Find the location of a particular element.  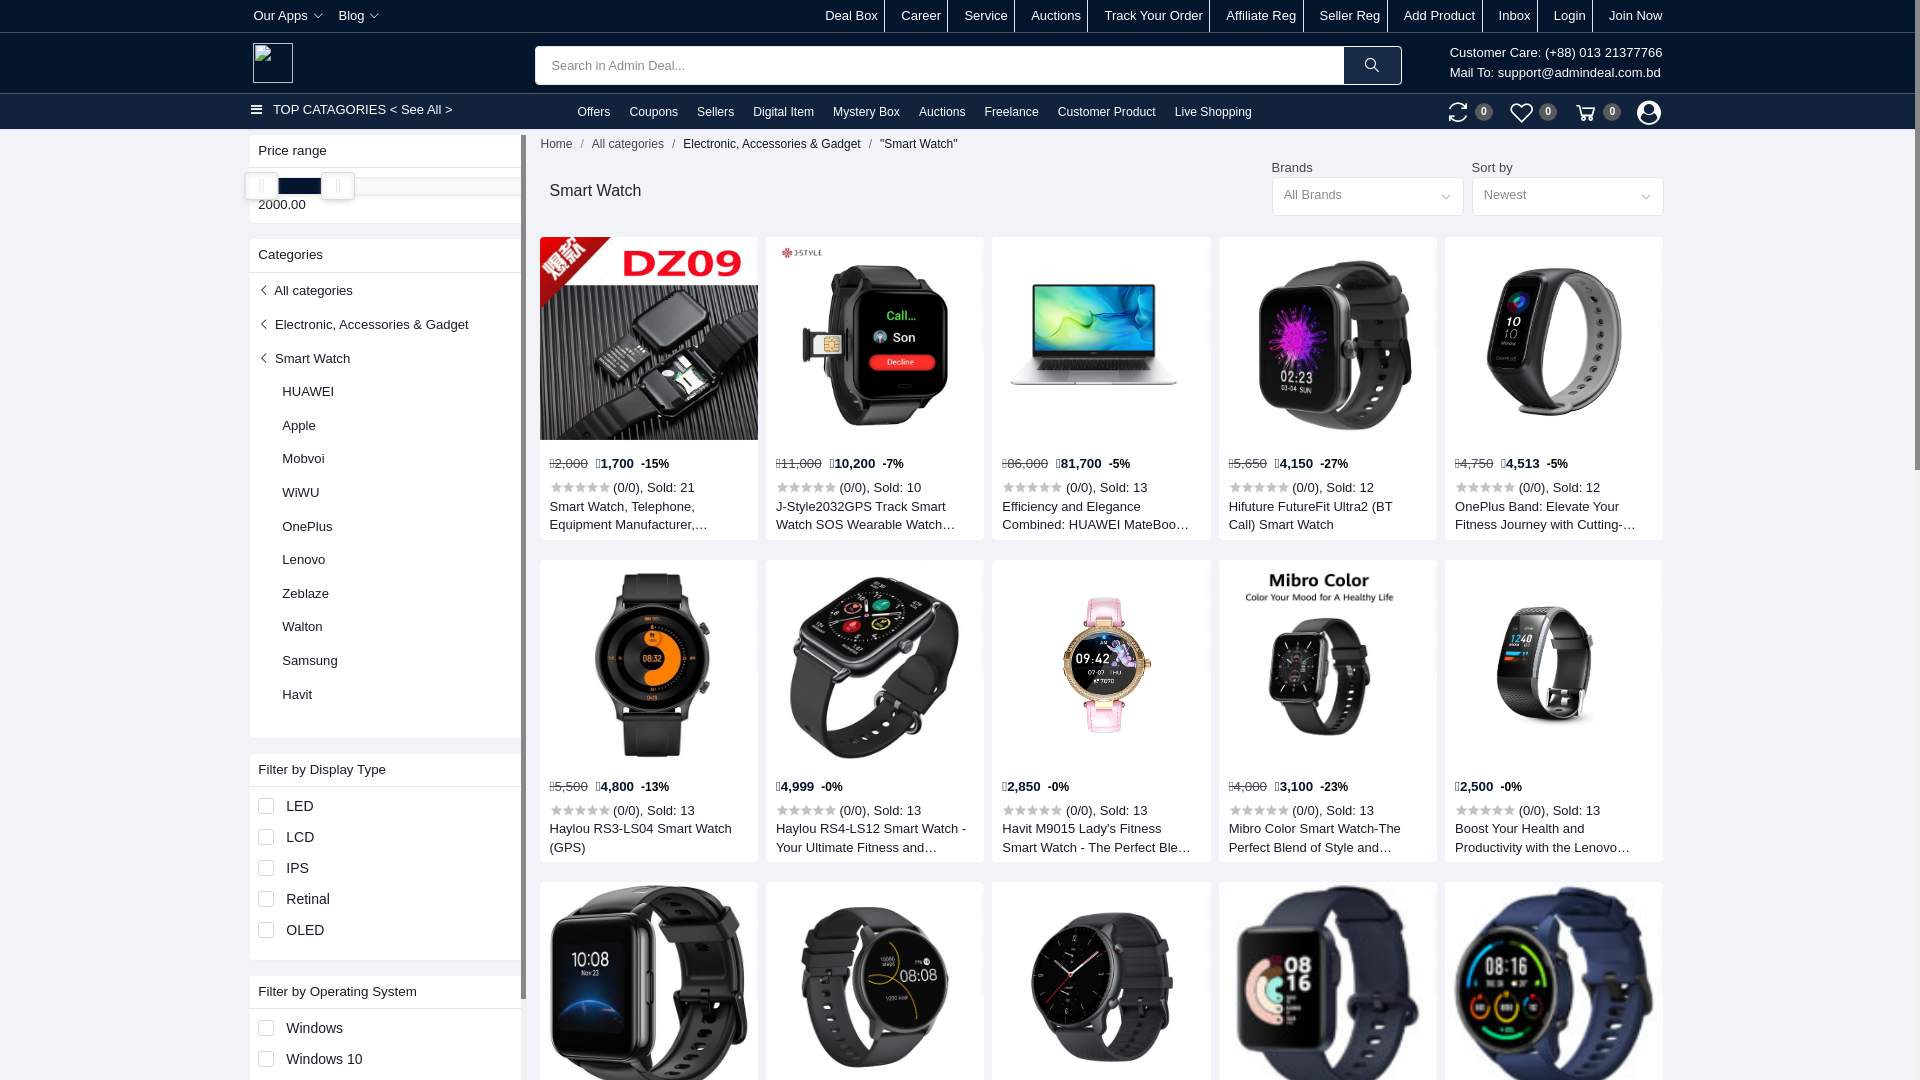

COLMI is located at coordinates (303, 862).